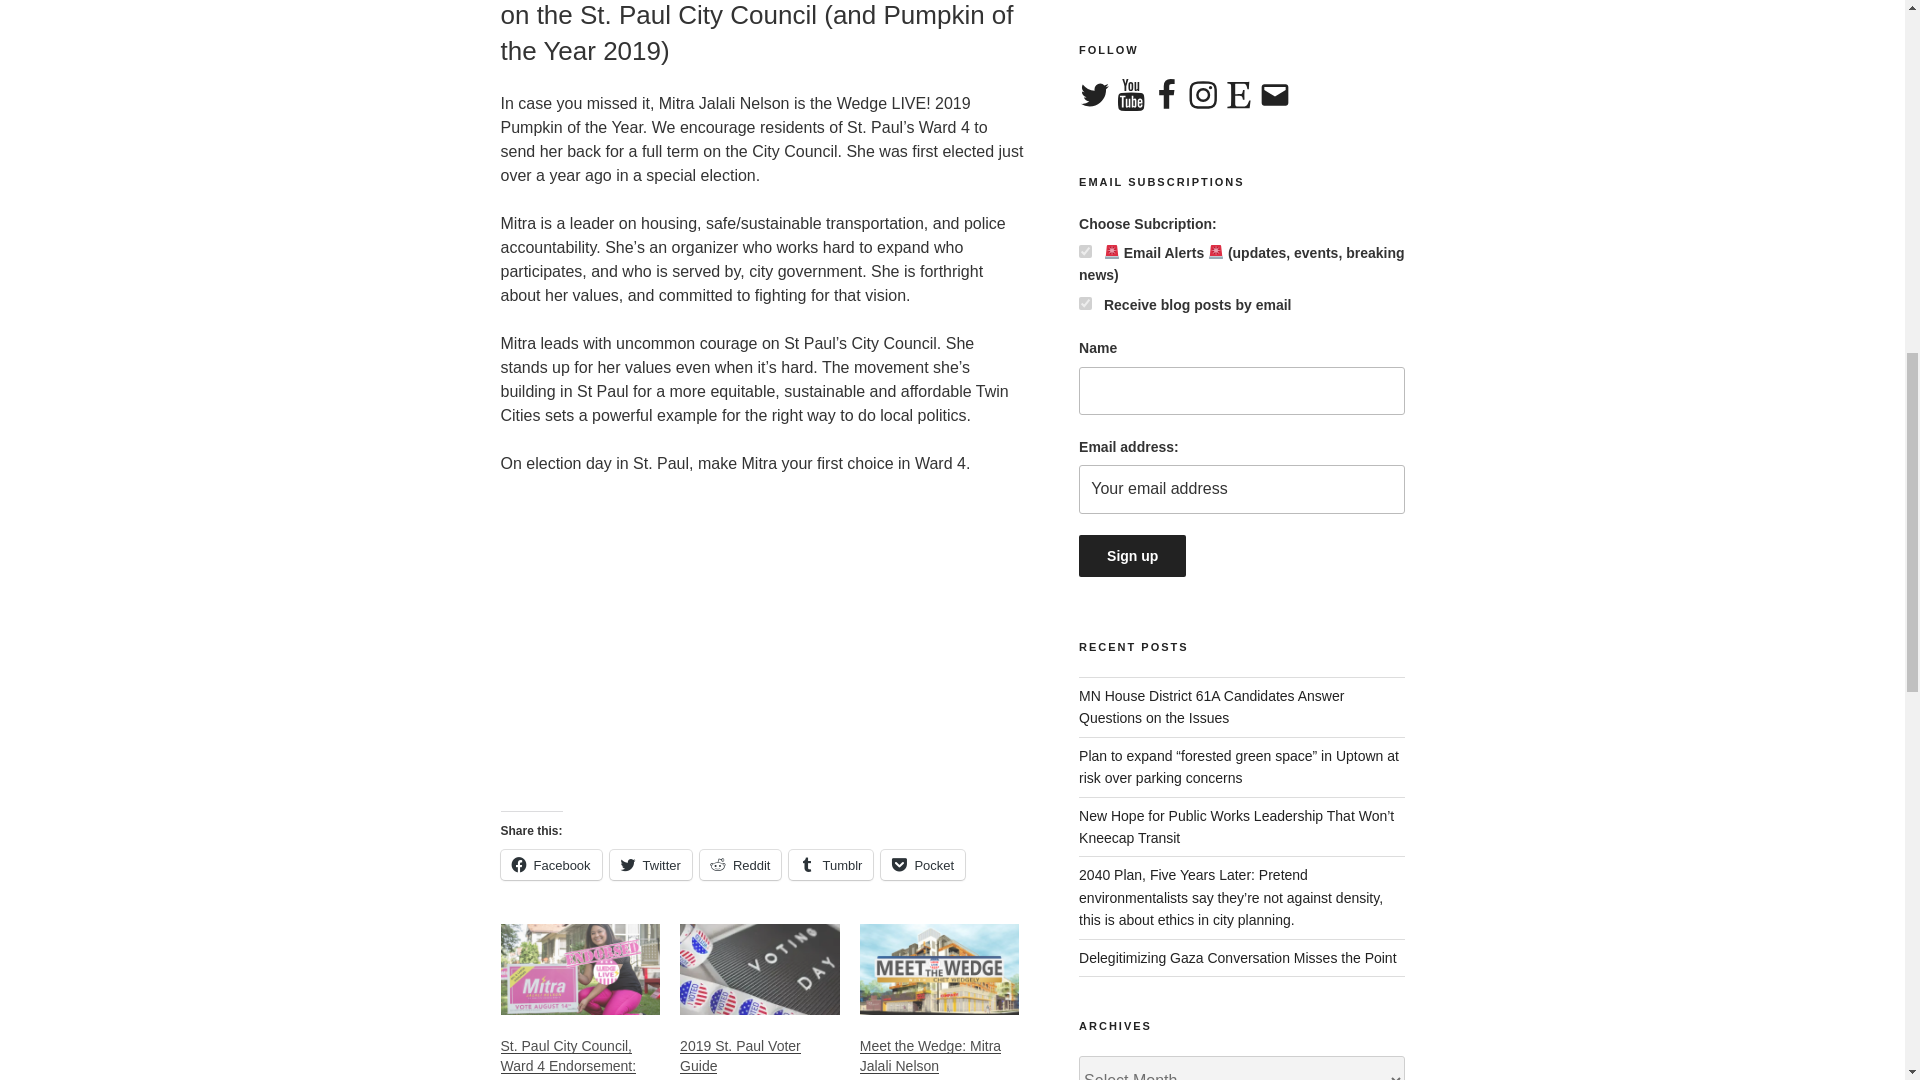 The width and height of the screenshot is (1920, 1080). Describe the element at coordinates (740, 1055) in the screenshot. I see `2019 St. Paul Voter Guide` at that location.